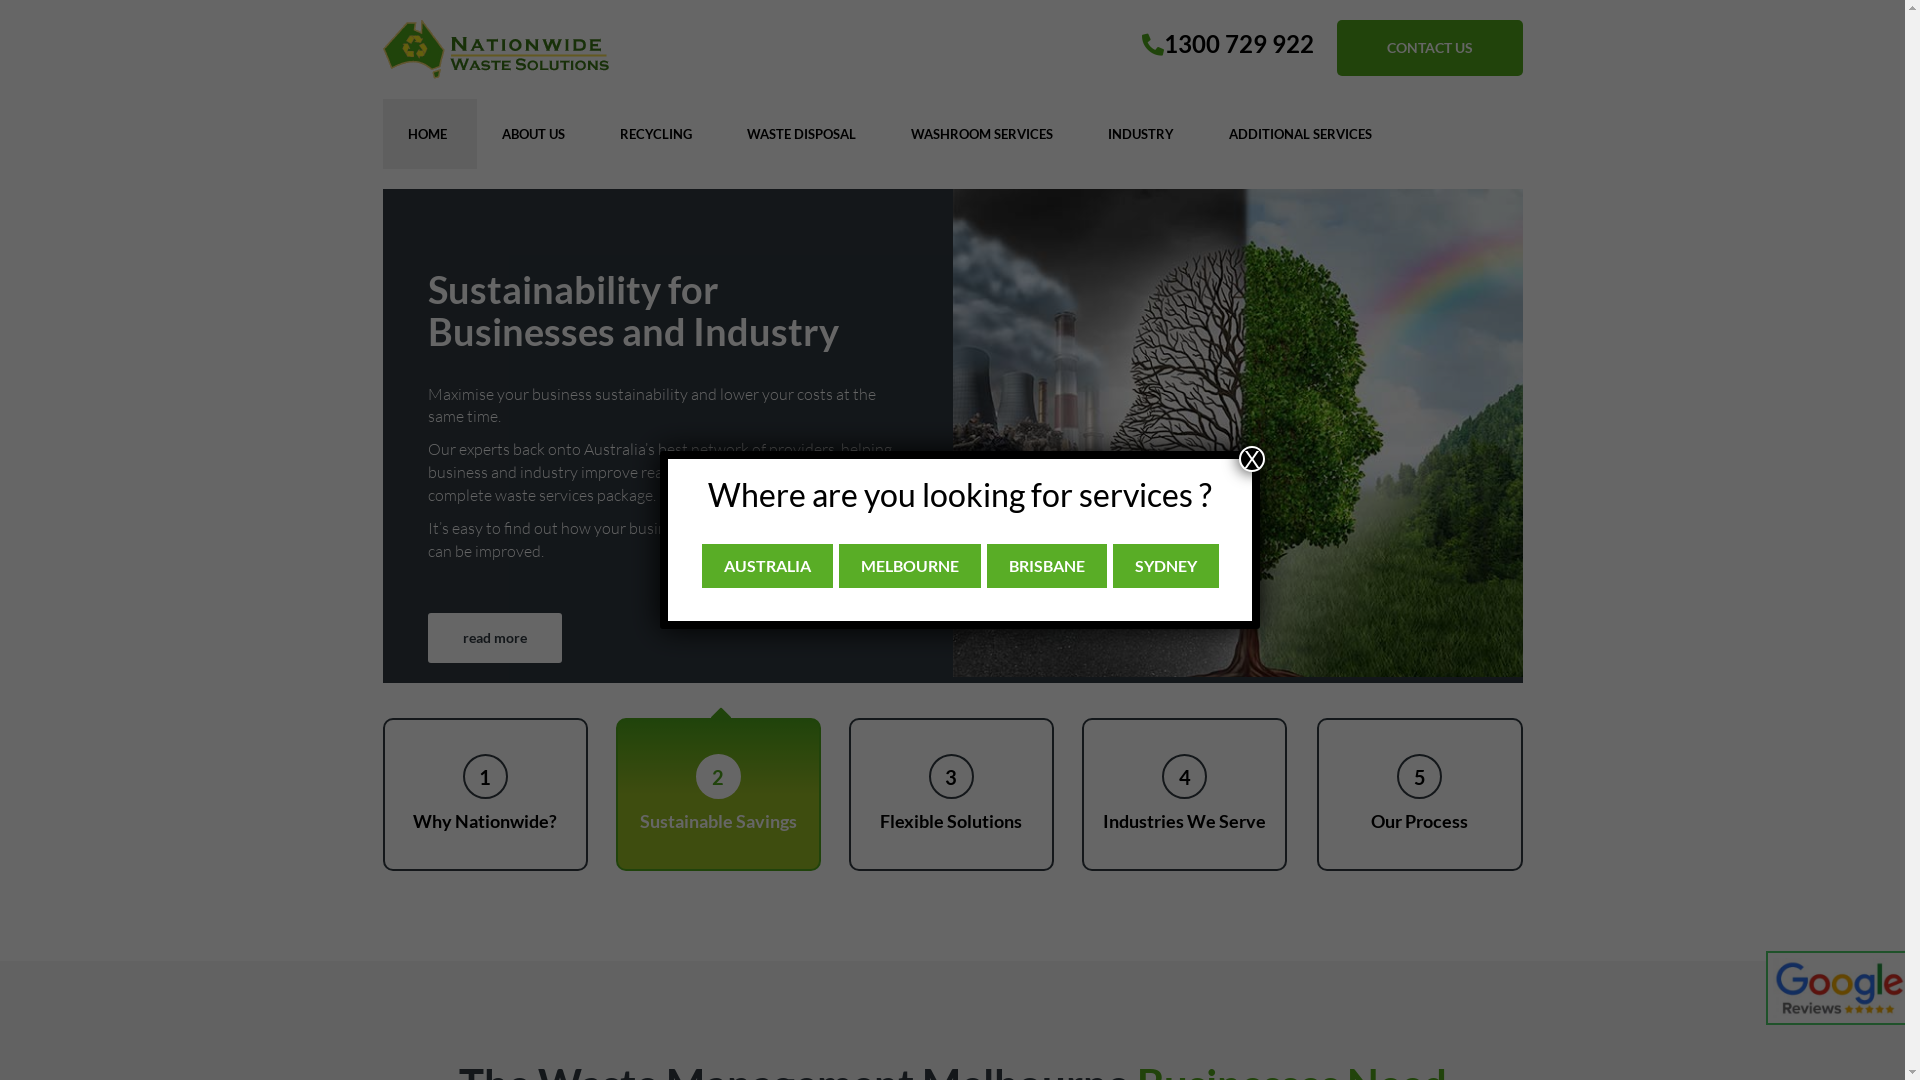  Describe the element at coordinates (1228, 44) in the screenshot. I see `1300 729 922` at that location.